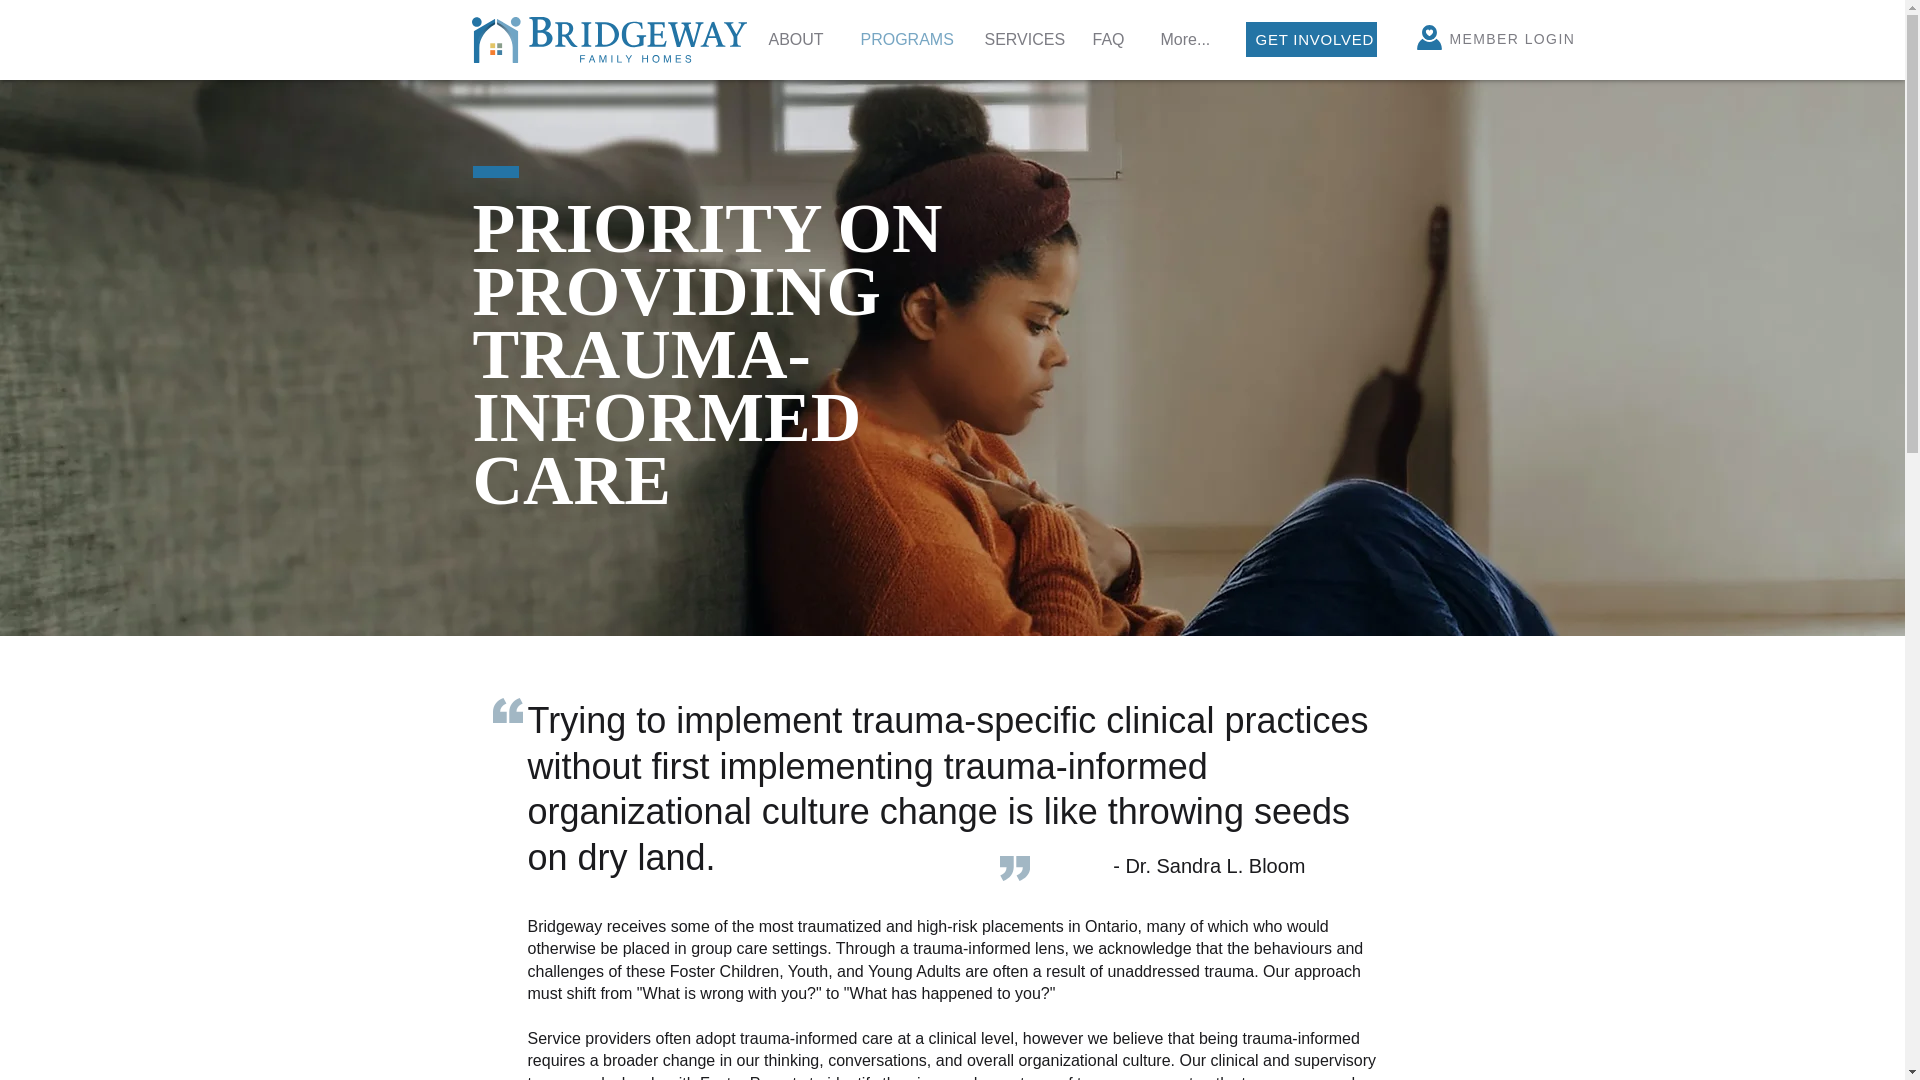  I want to click on FAQ, so click(1112, 40).